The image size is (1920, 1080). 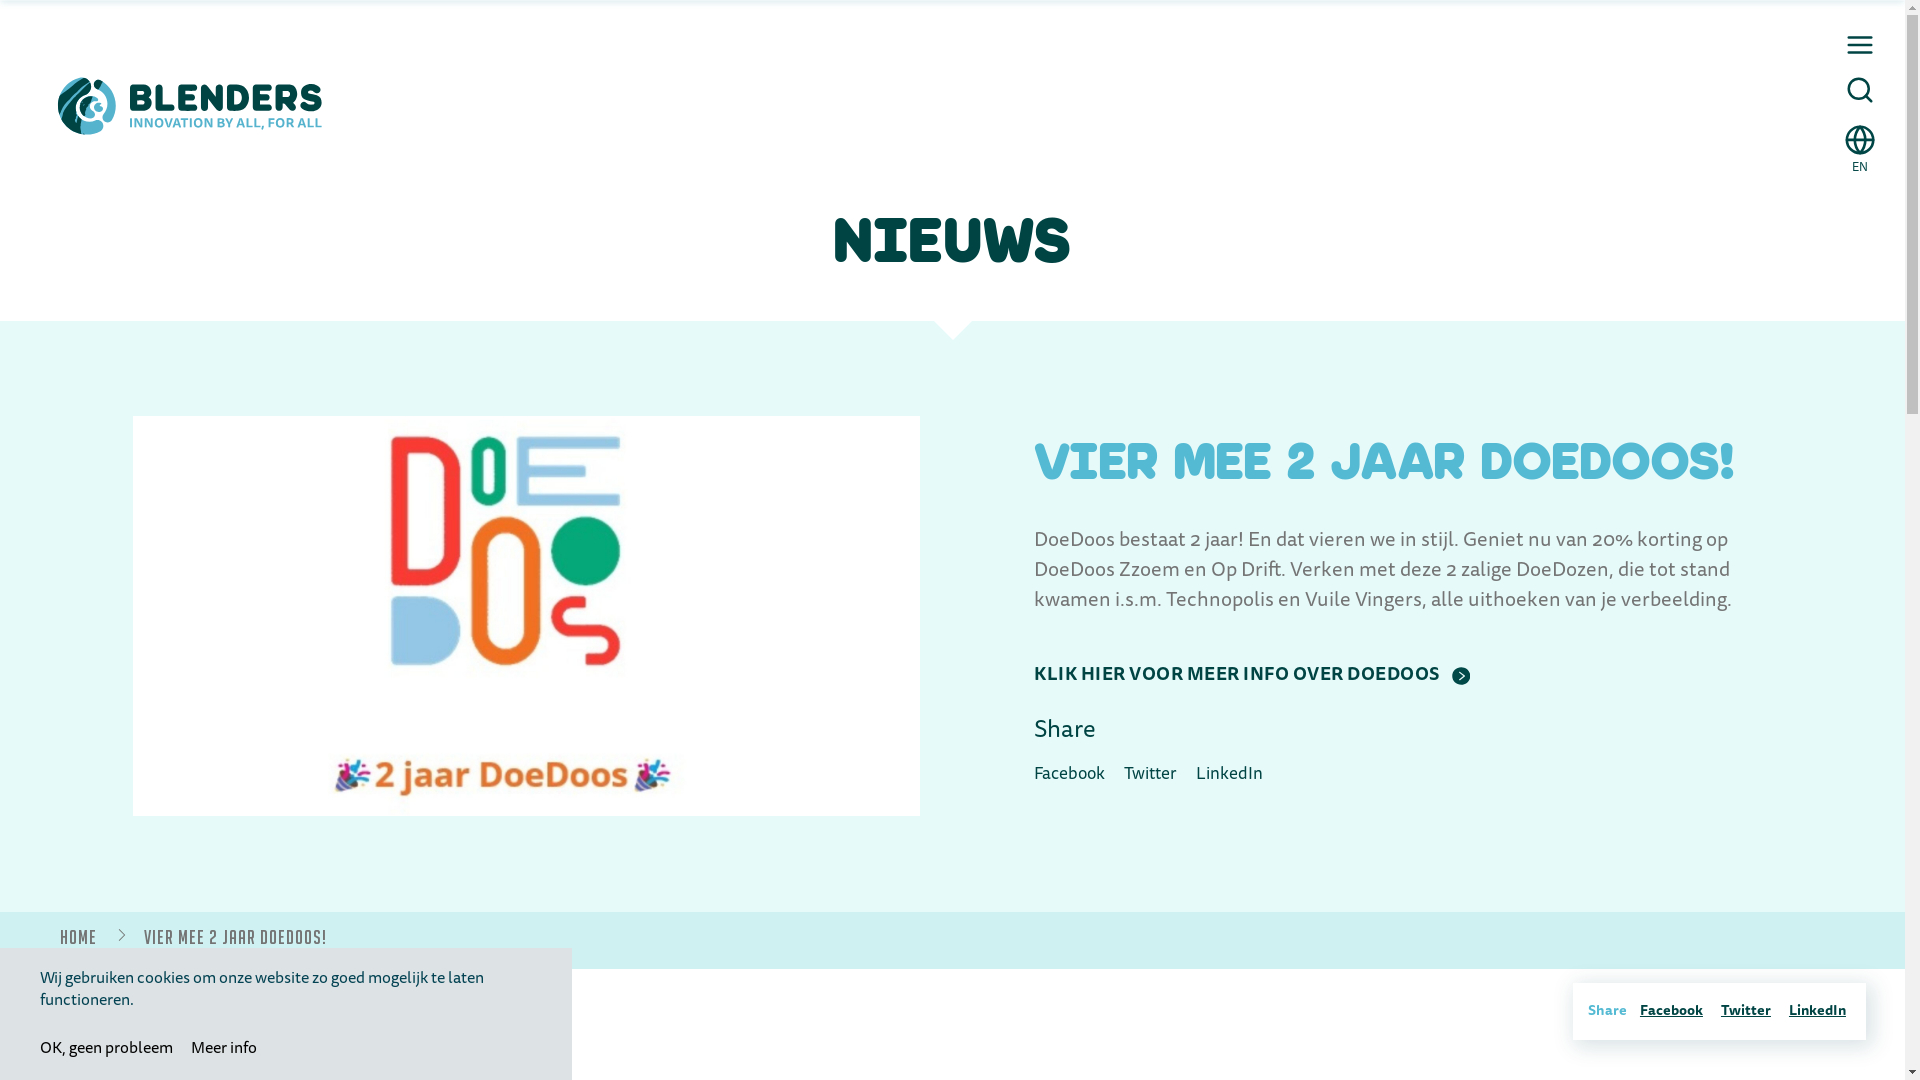 What do you see at coordinates (1672, 1012) in the screenshot?
I see `Facebook` at bounding box center [1672, 1012].